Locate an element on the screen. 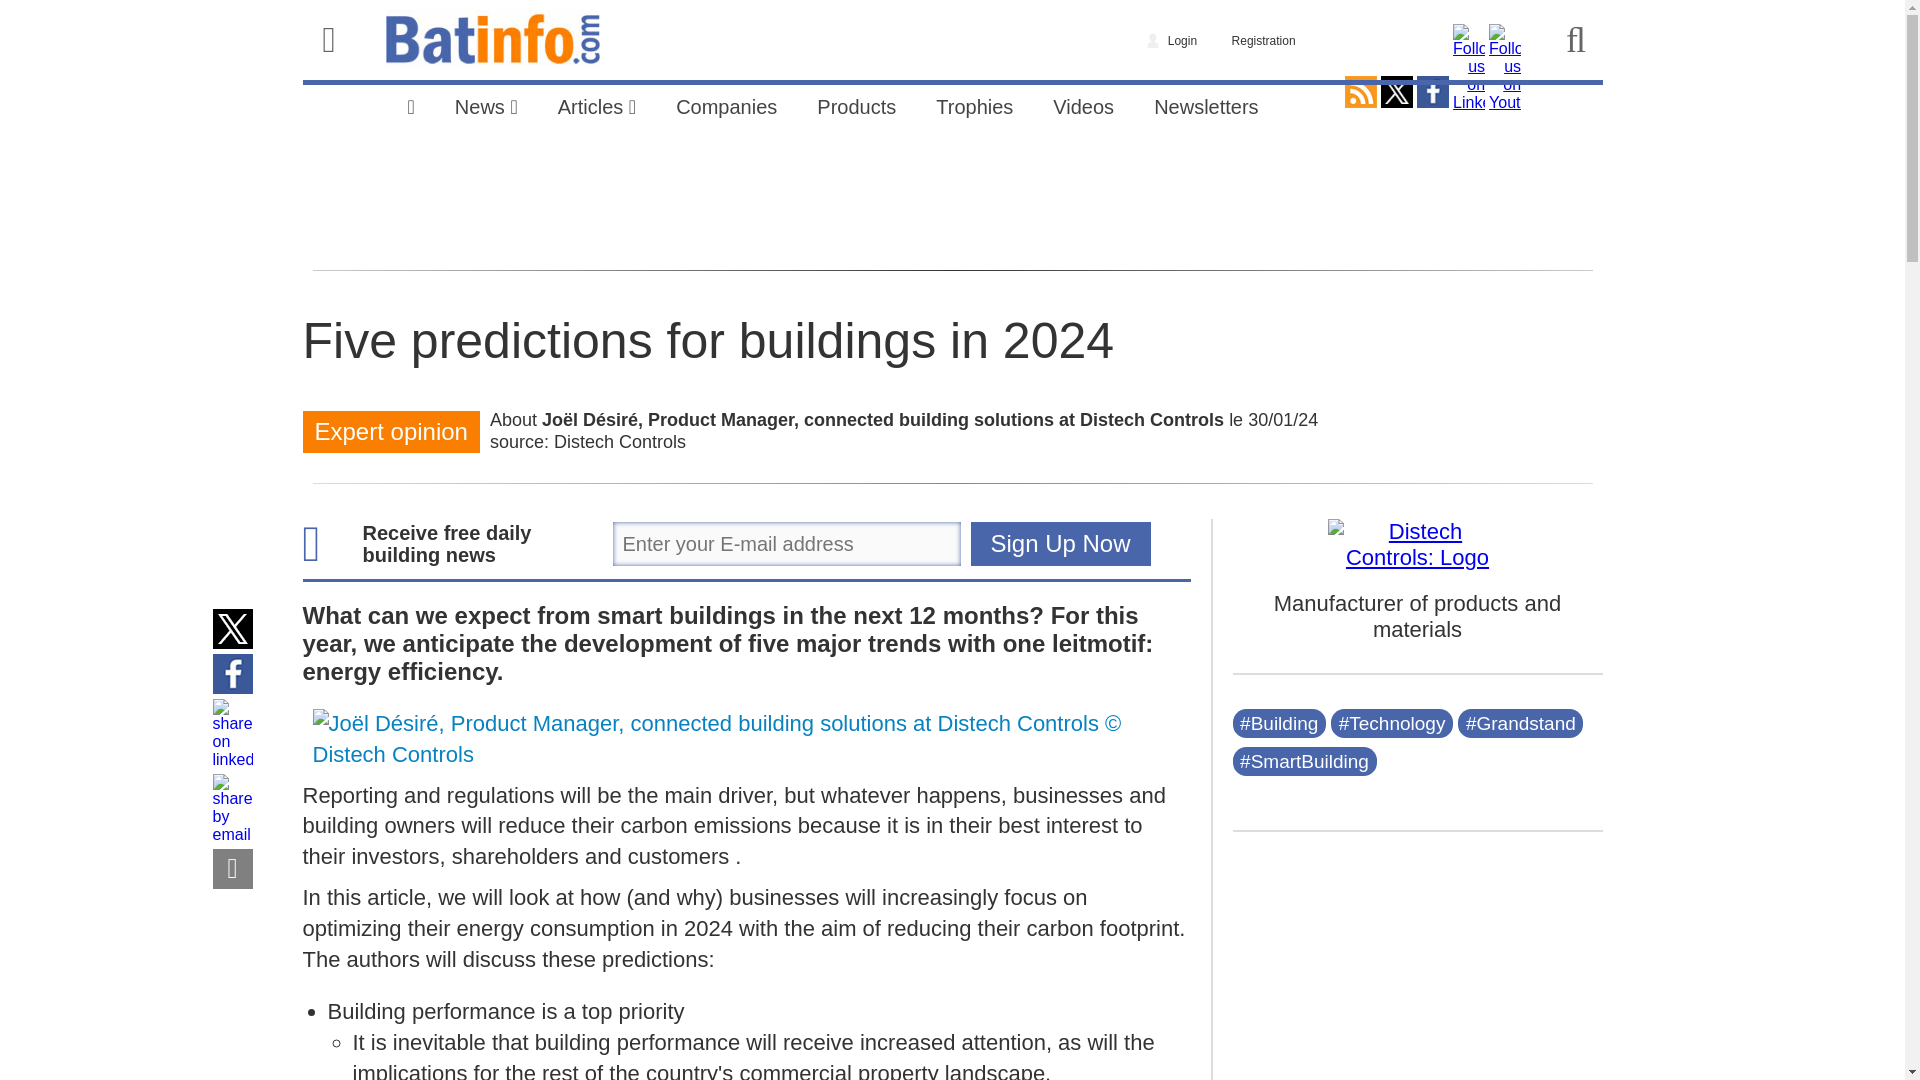 The width and height of the screenshot is (1920, 1080). Articles is located at coordinates (596, 104).